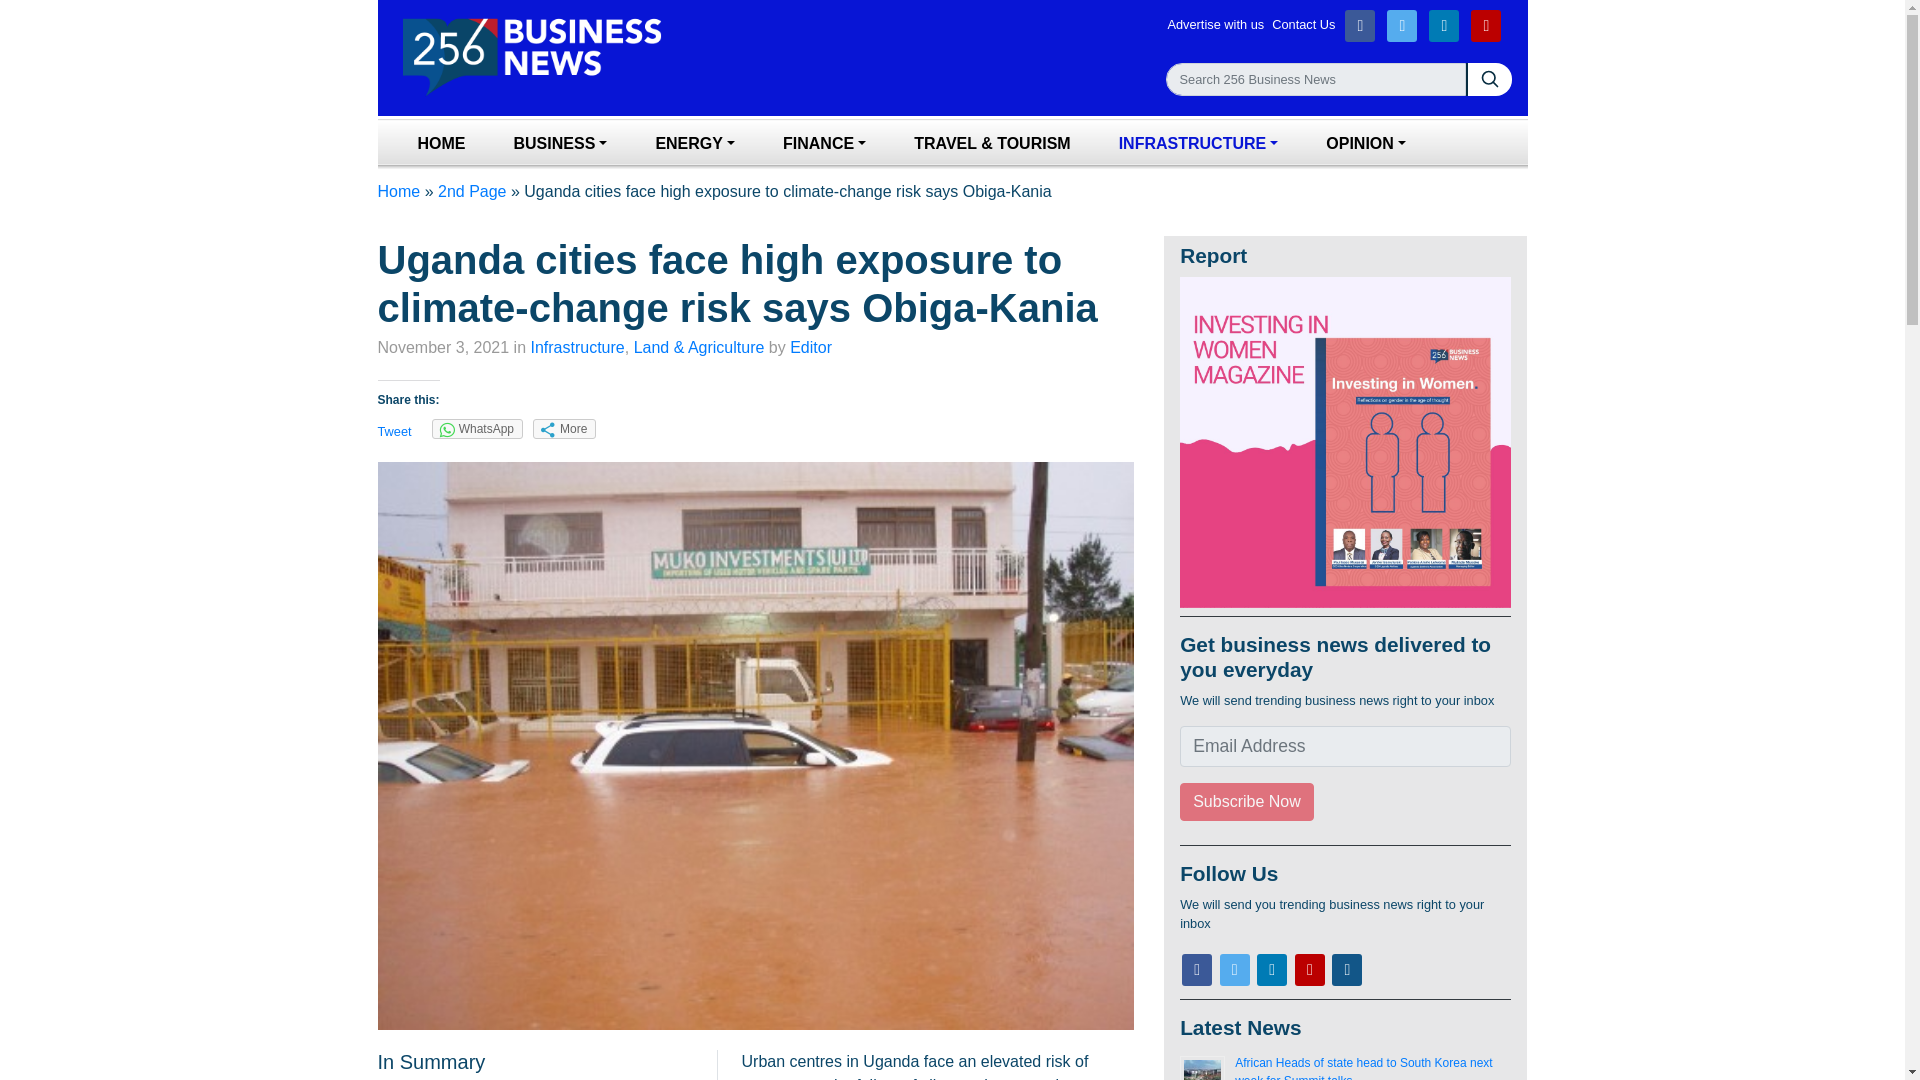 This screenshot has width=1920, height=1080. I want to click on HOME, so click(441, 144).